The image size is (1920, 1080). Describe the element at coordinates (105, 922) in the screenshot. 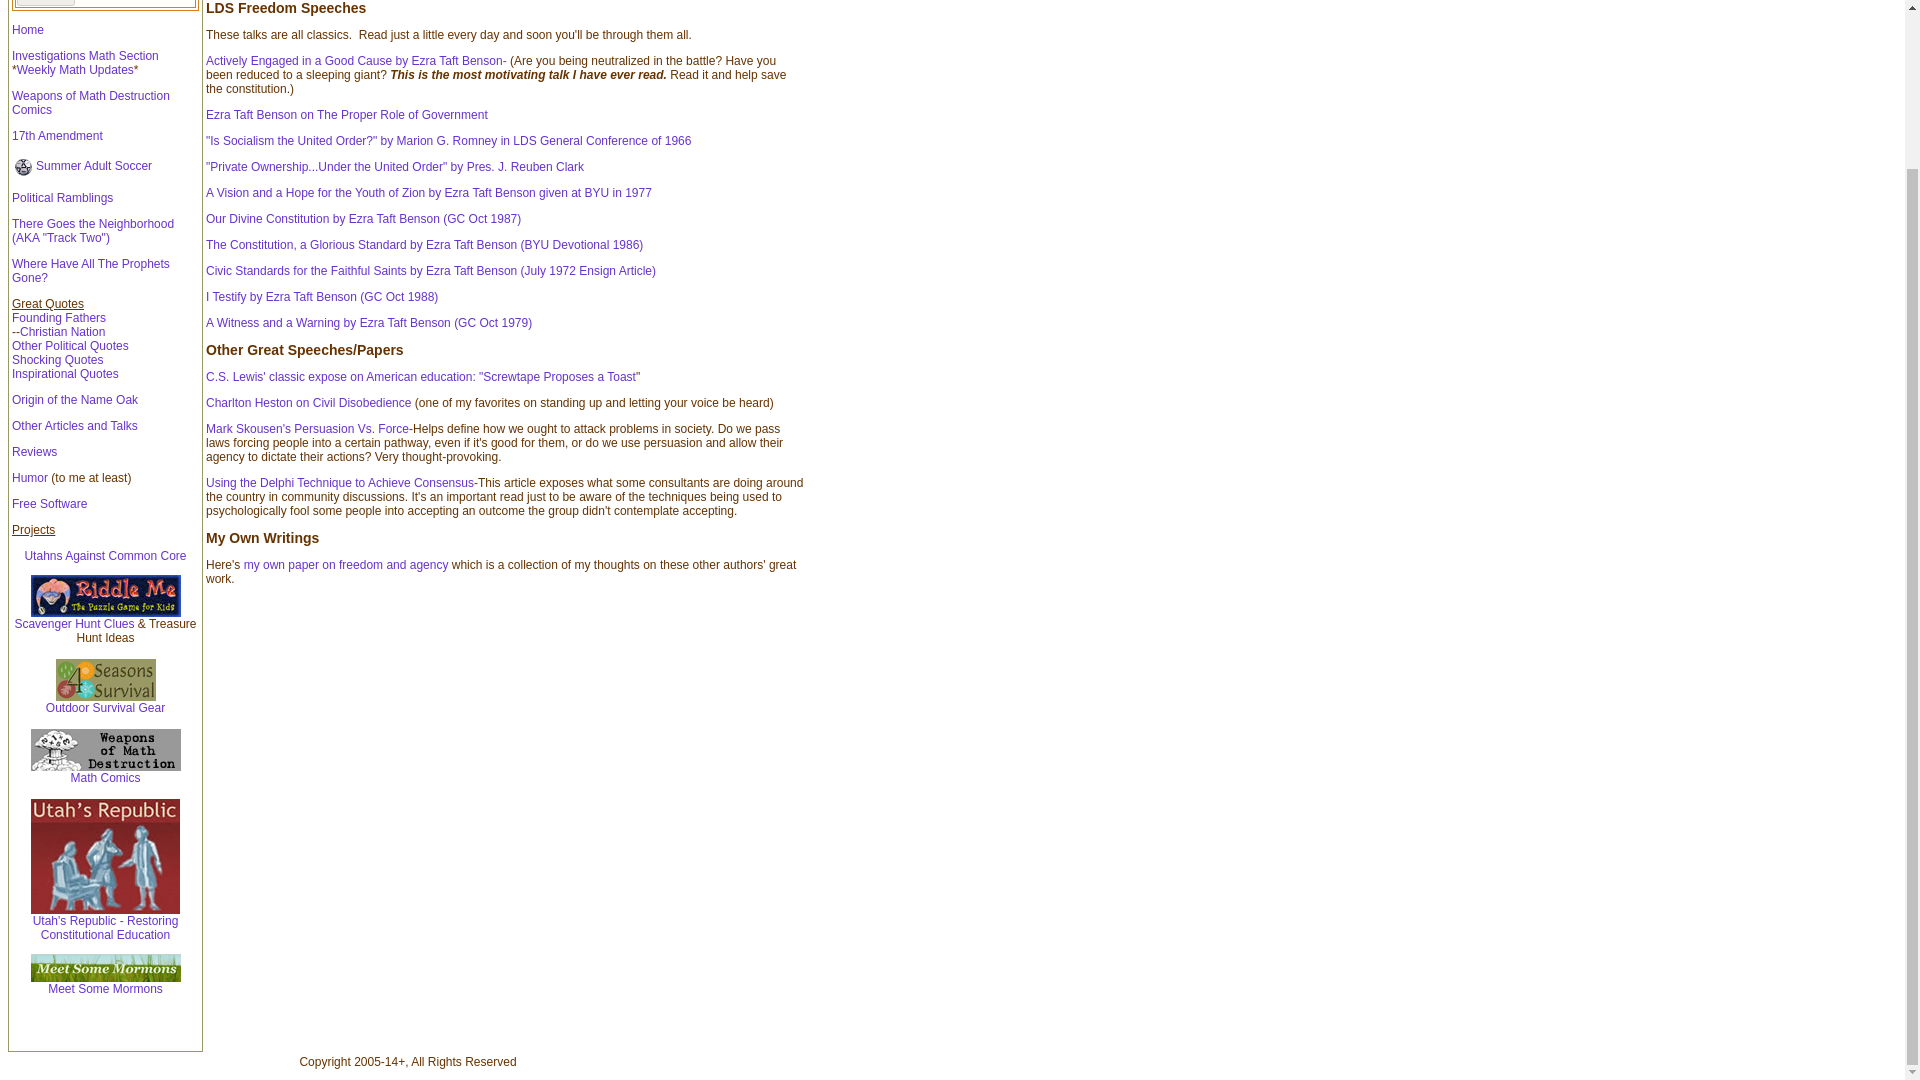

I see `Utah's Republic - Restoring Constitutional Education` at that location.